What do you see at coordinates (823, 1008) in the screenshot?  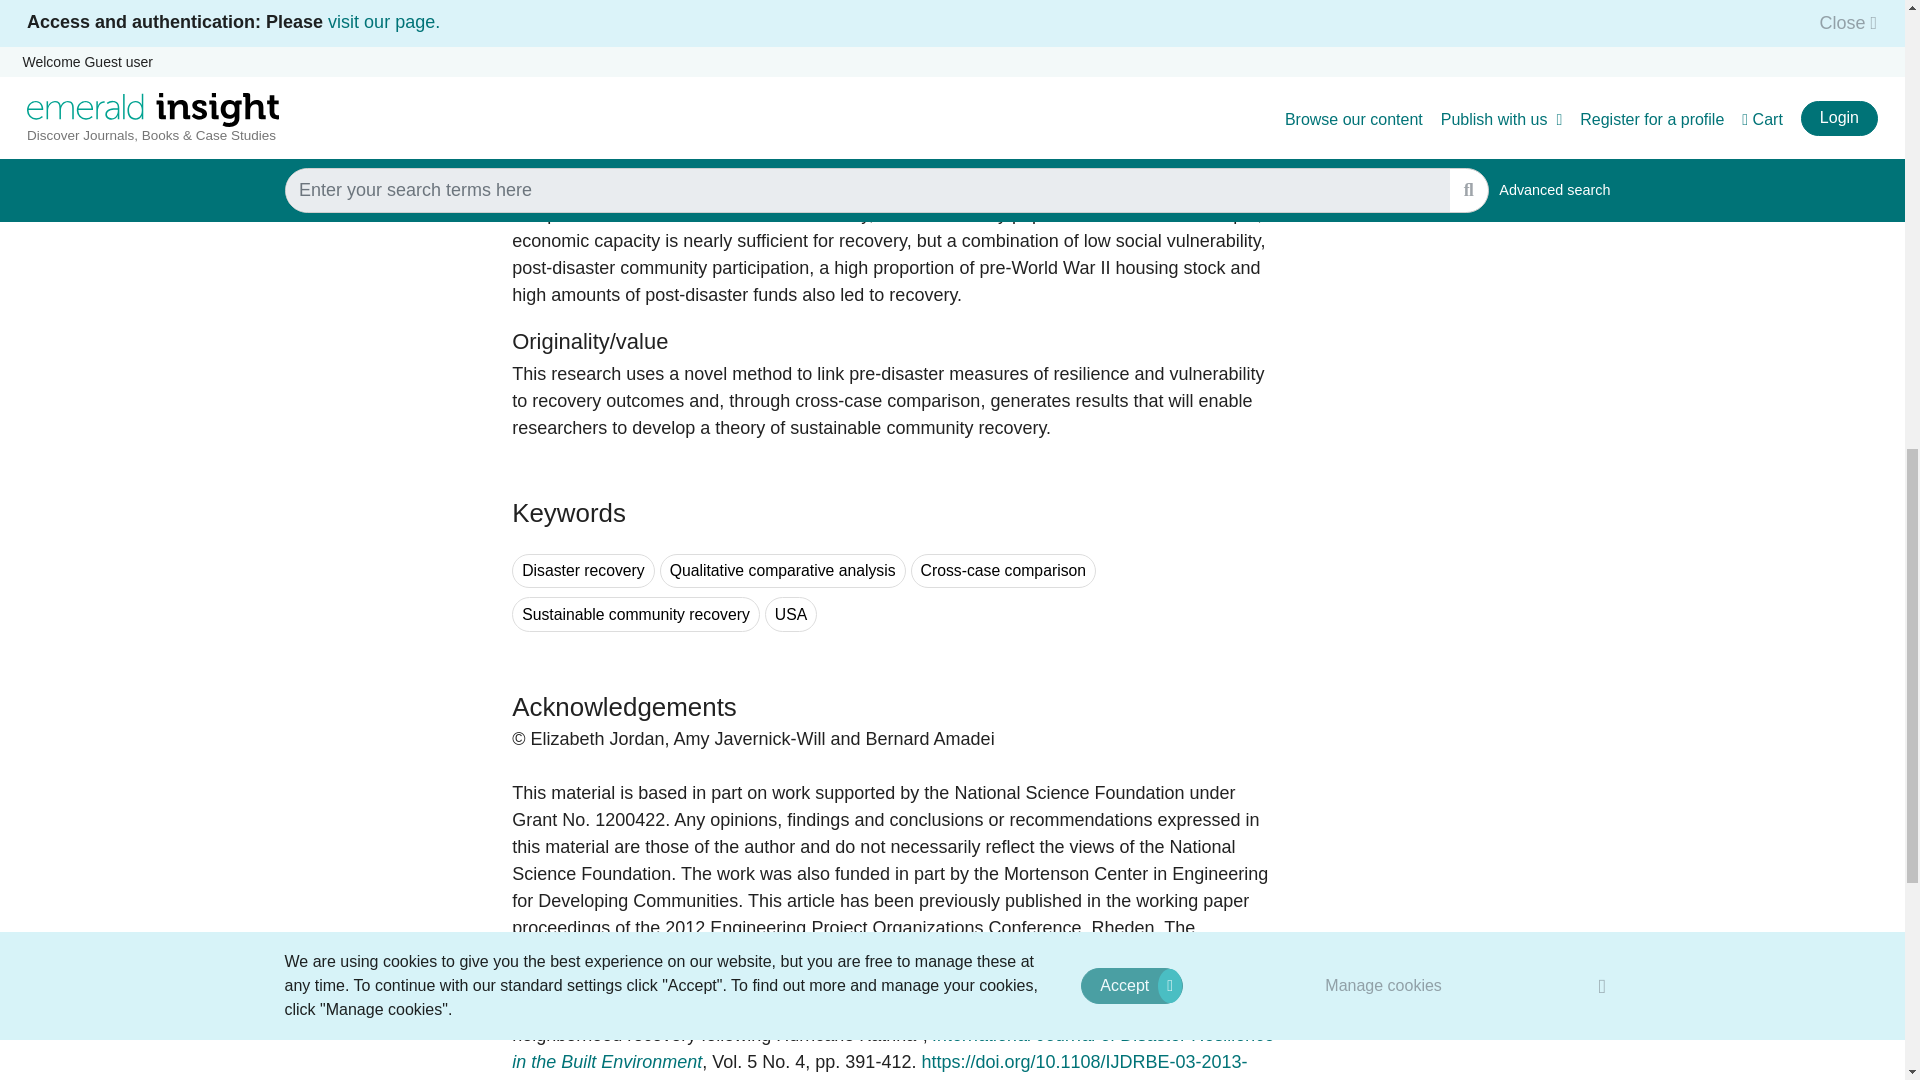 I see `Bernard Amadei` at bounding box center [823, 1008].